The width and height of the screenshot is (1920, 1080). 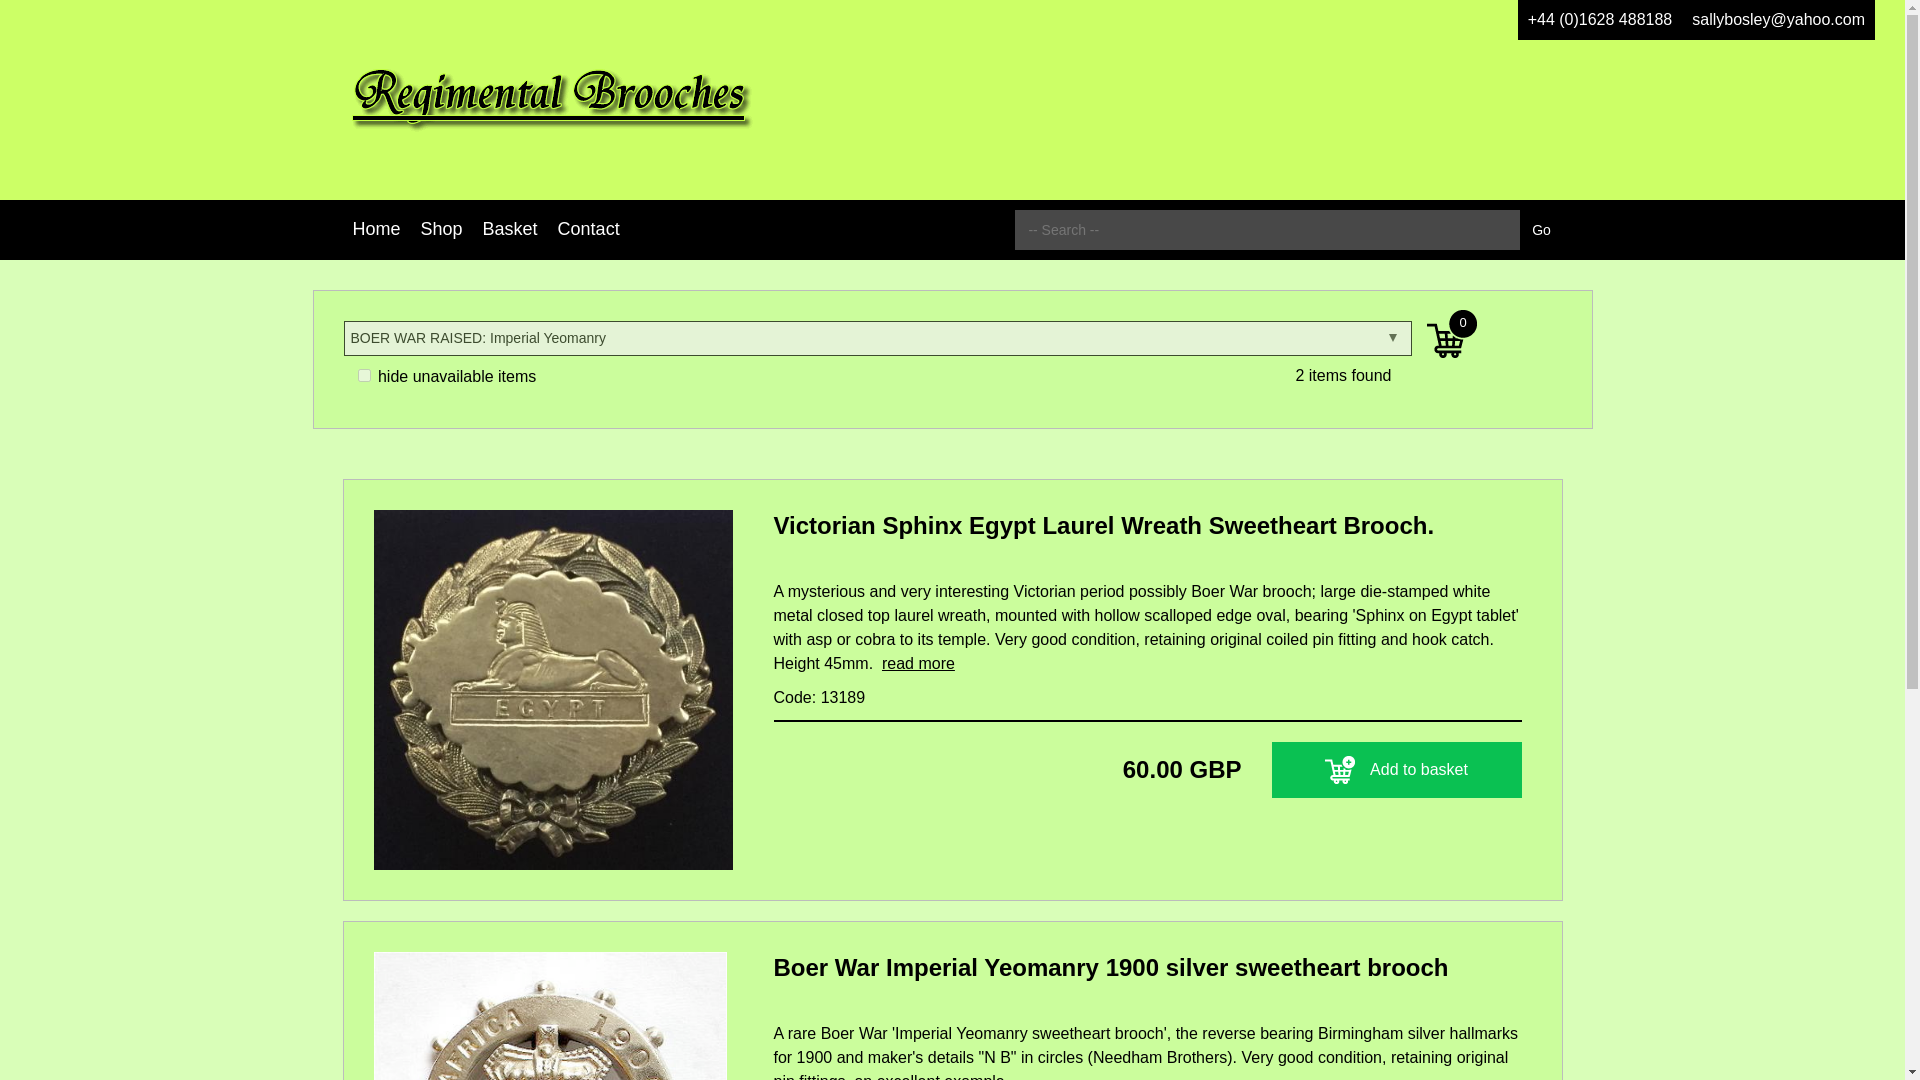 What do you see at coordinates (1451, 332) in the screenshot?
I see `baskett` at bounding box center [1451, 332].